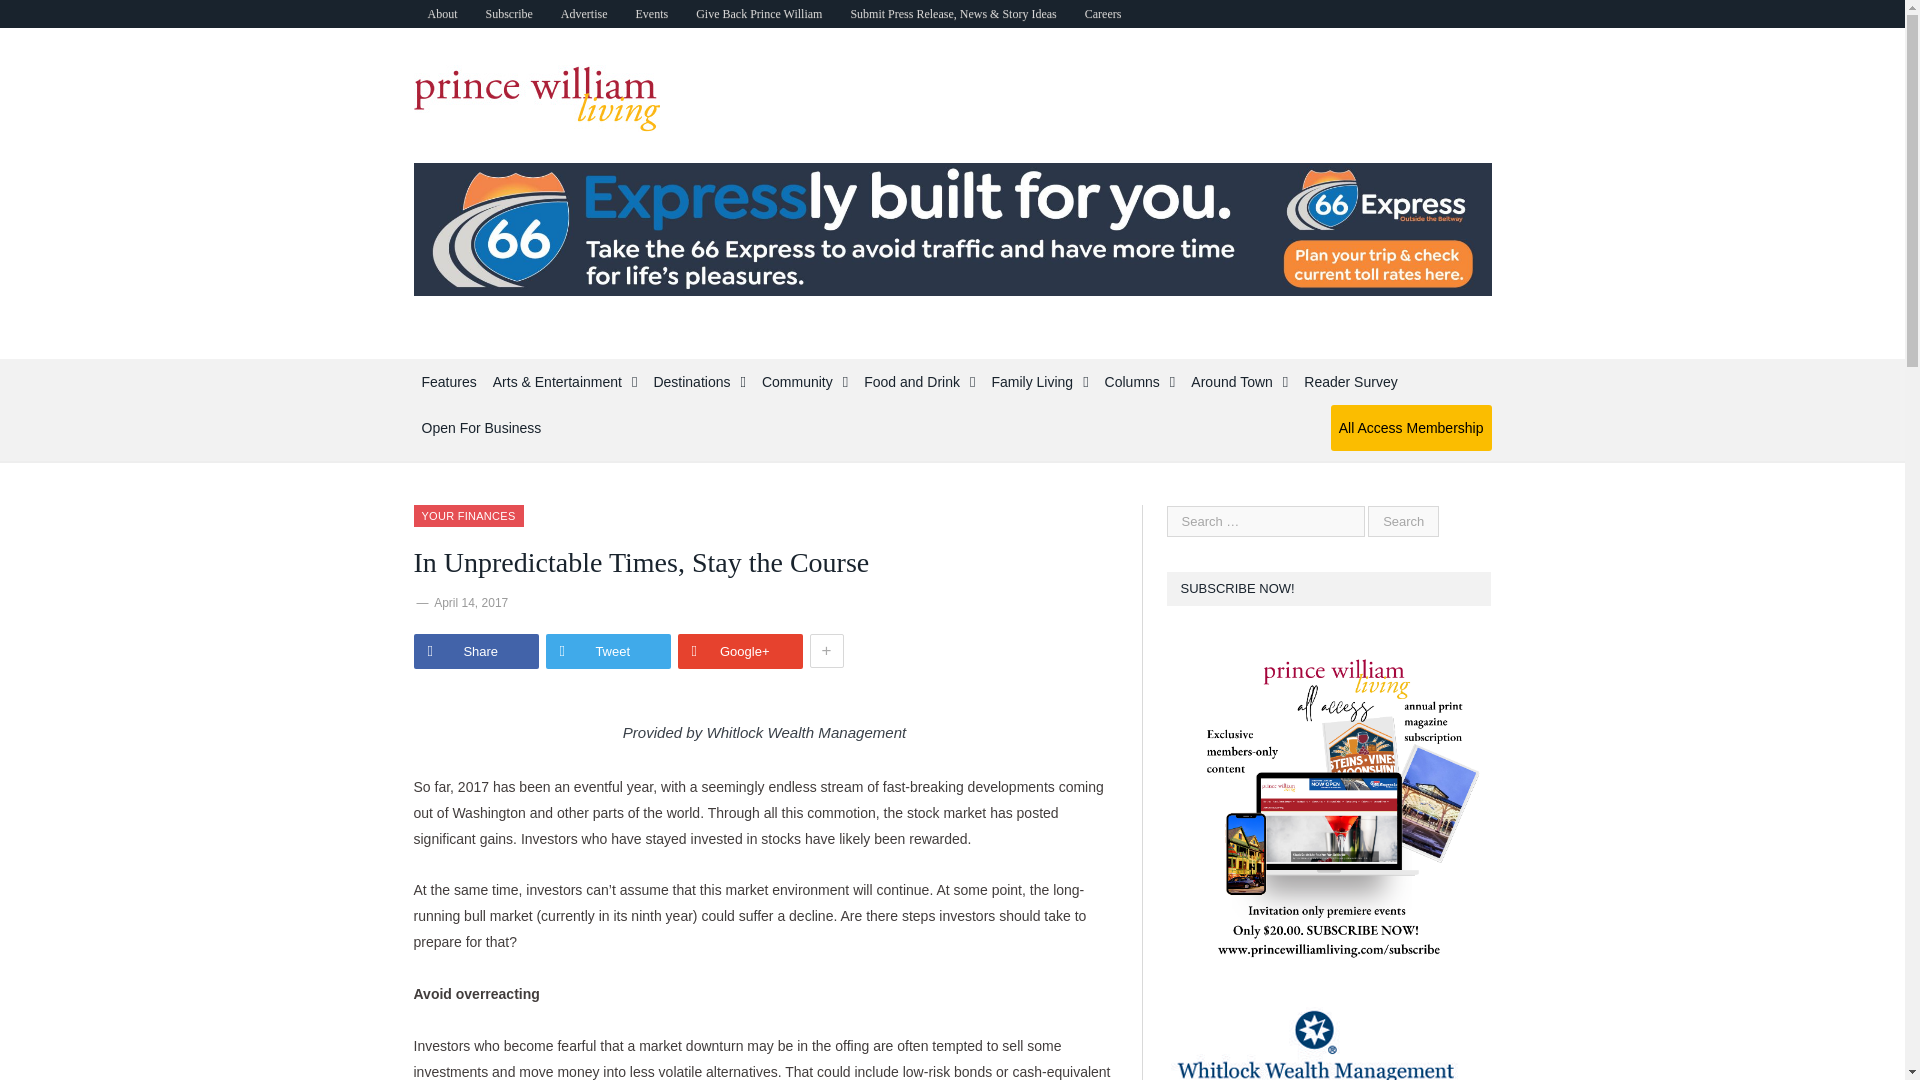  I want to click on Give Back Prince William, so click(758, 14).